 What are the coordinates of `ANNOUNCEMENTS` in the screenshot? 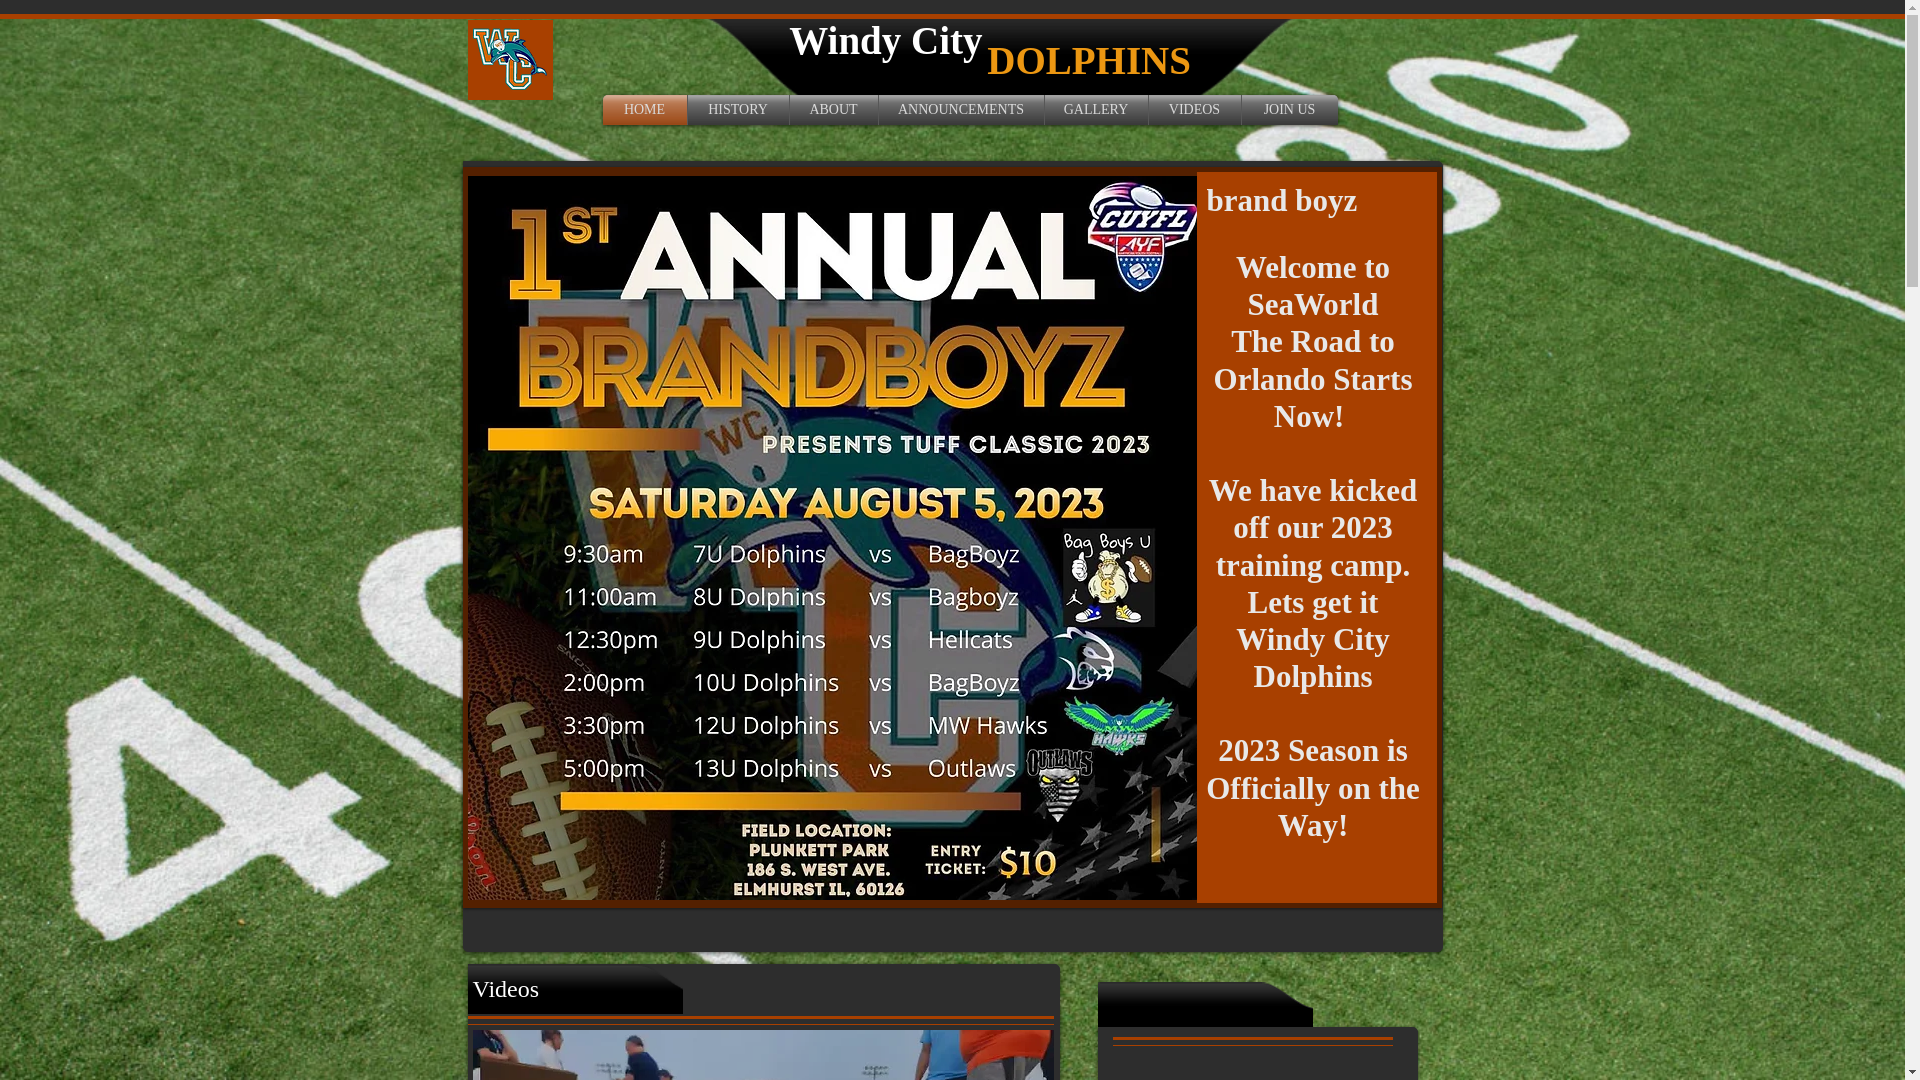 It's located at (960, 110).